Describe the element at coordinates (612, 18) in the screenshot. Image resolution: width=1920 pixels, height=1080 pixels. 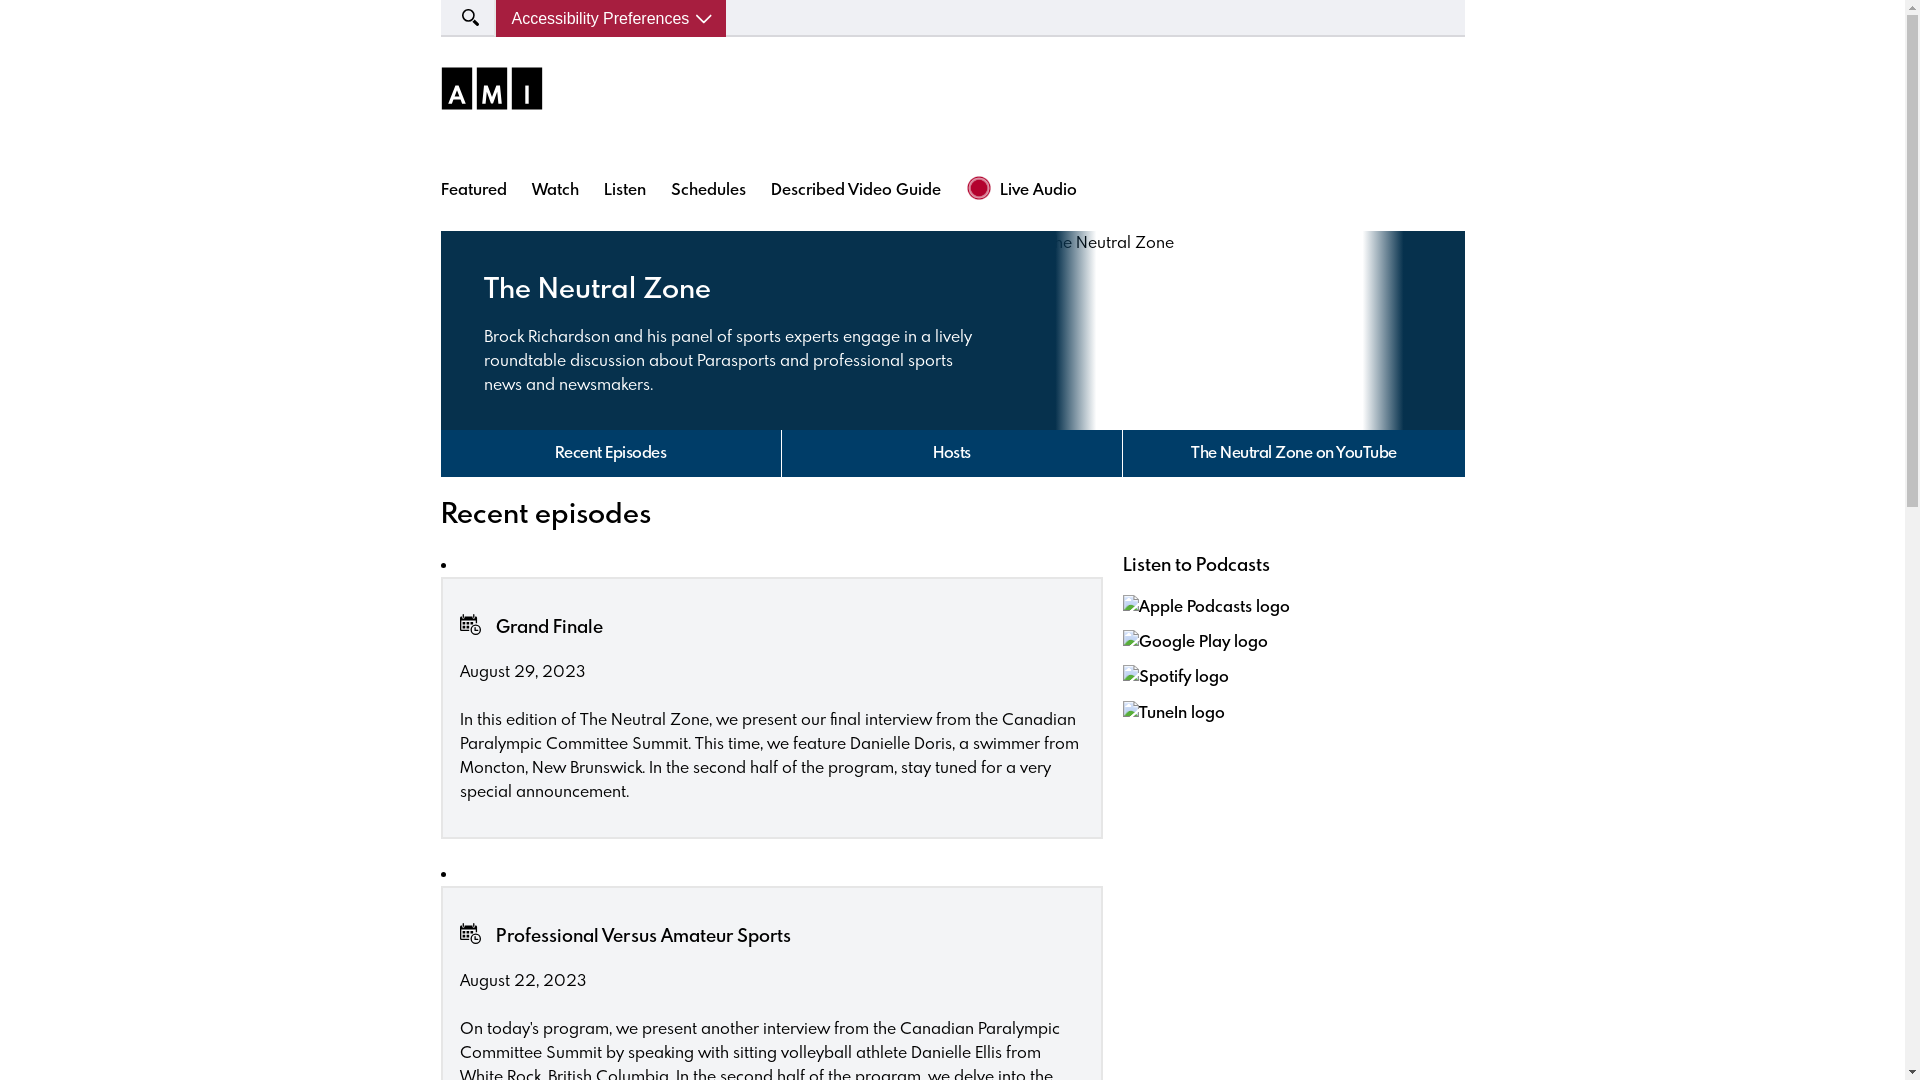
I see `Accessibility Preferences` at that location.